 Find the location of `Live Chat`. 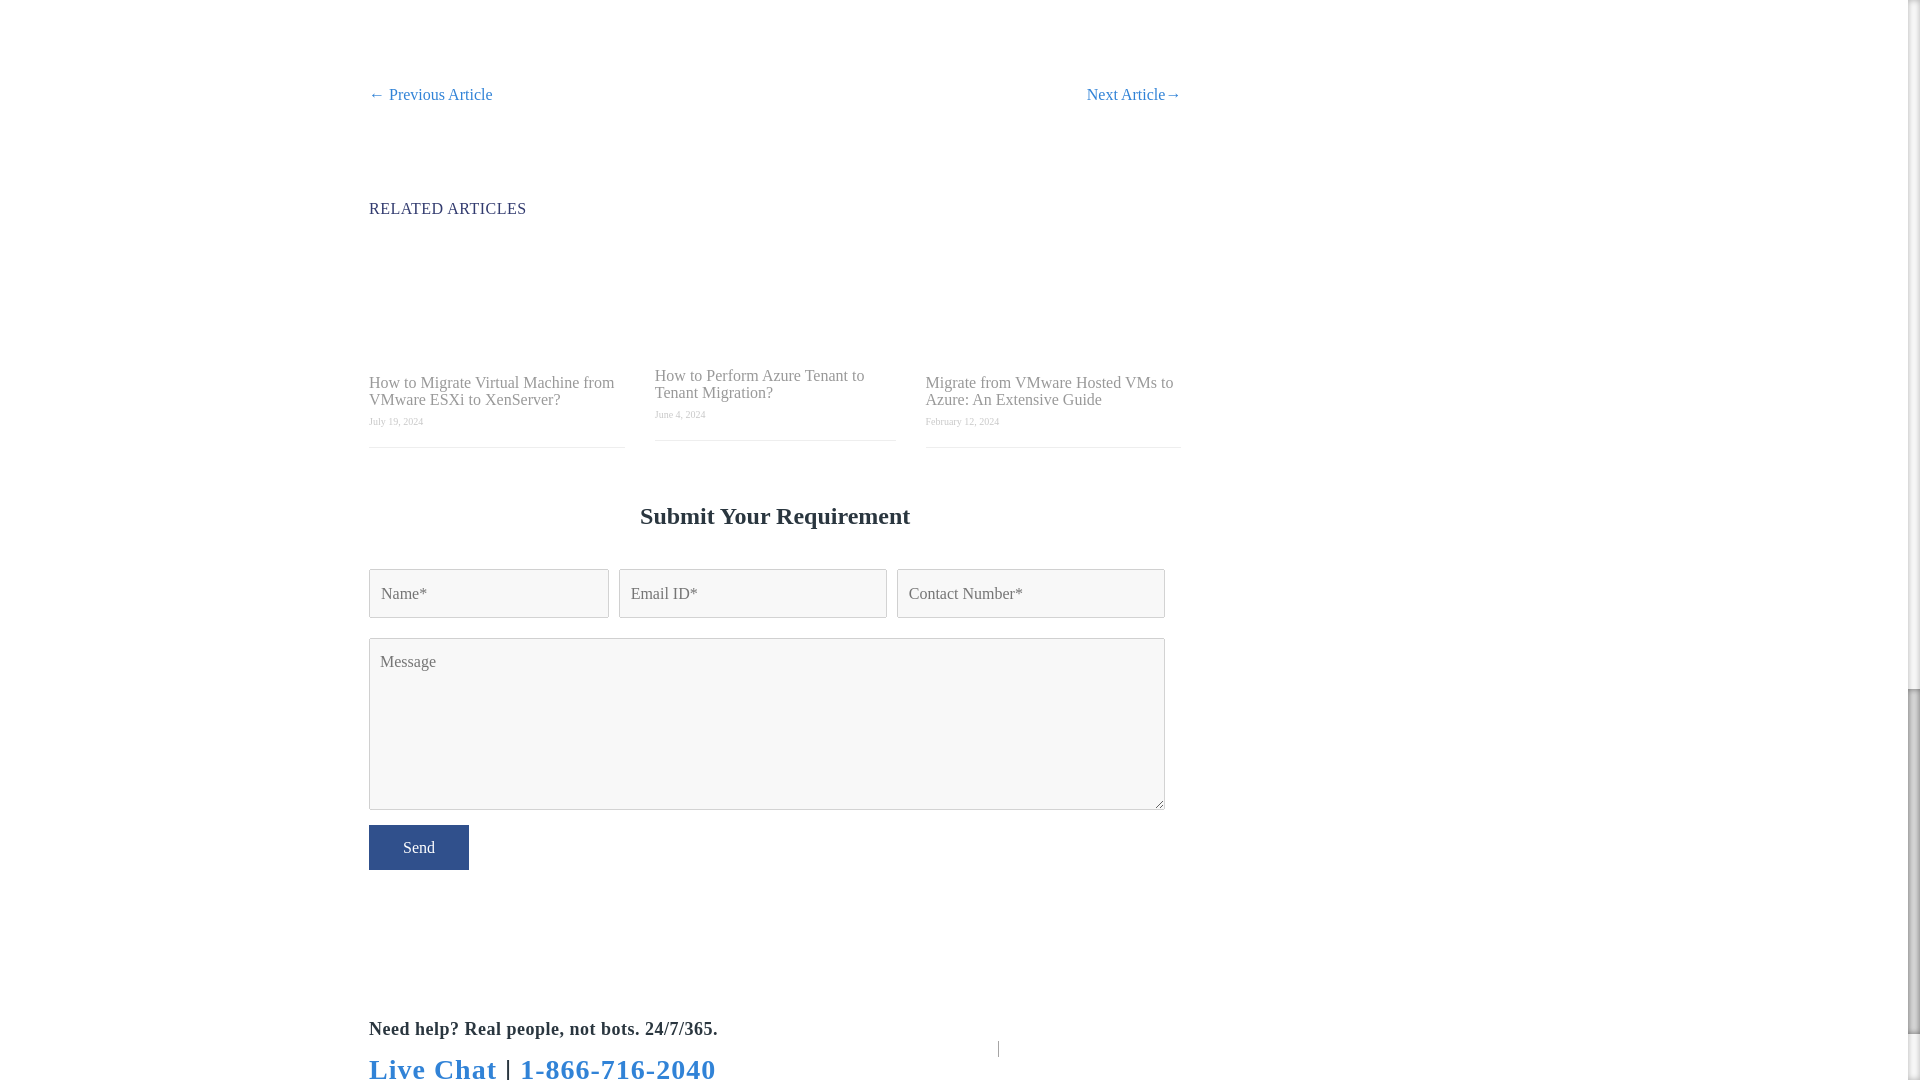

Live Chat is located at coordinates (432, 1067).